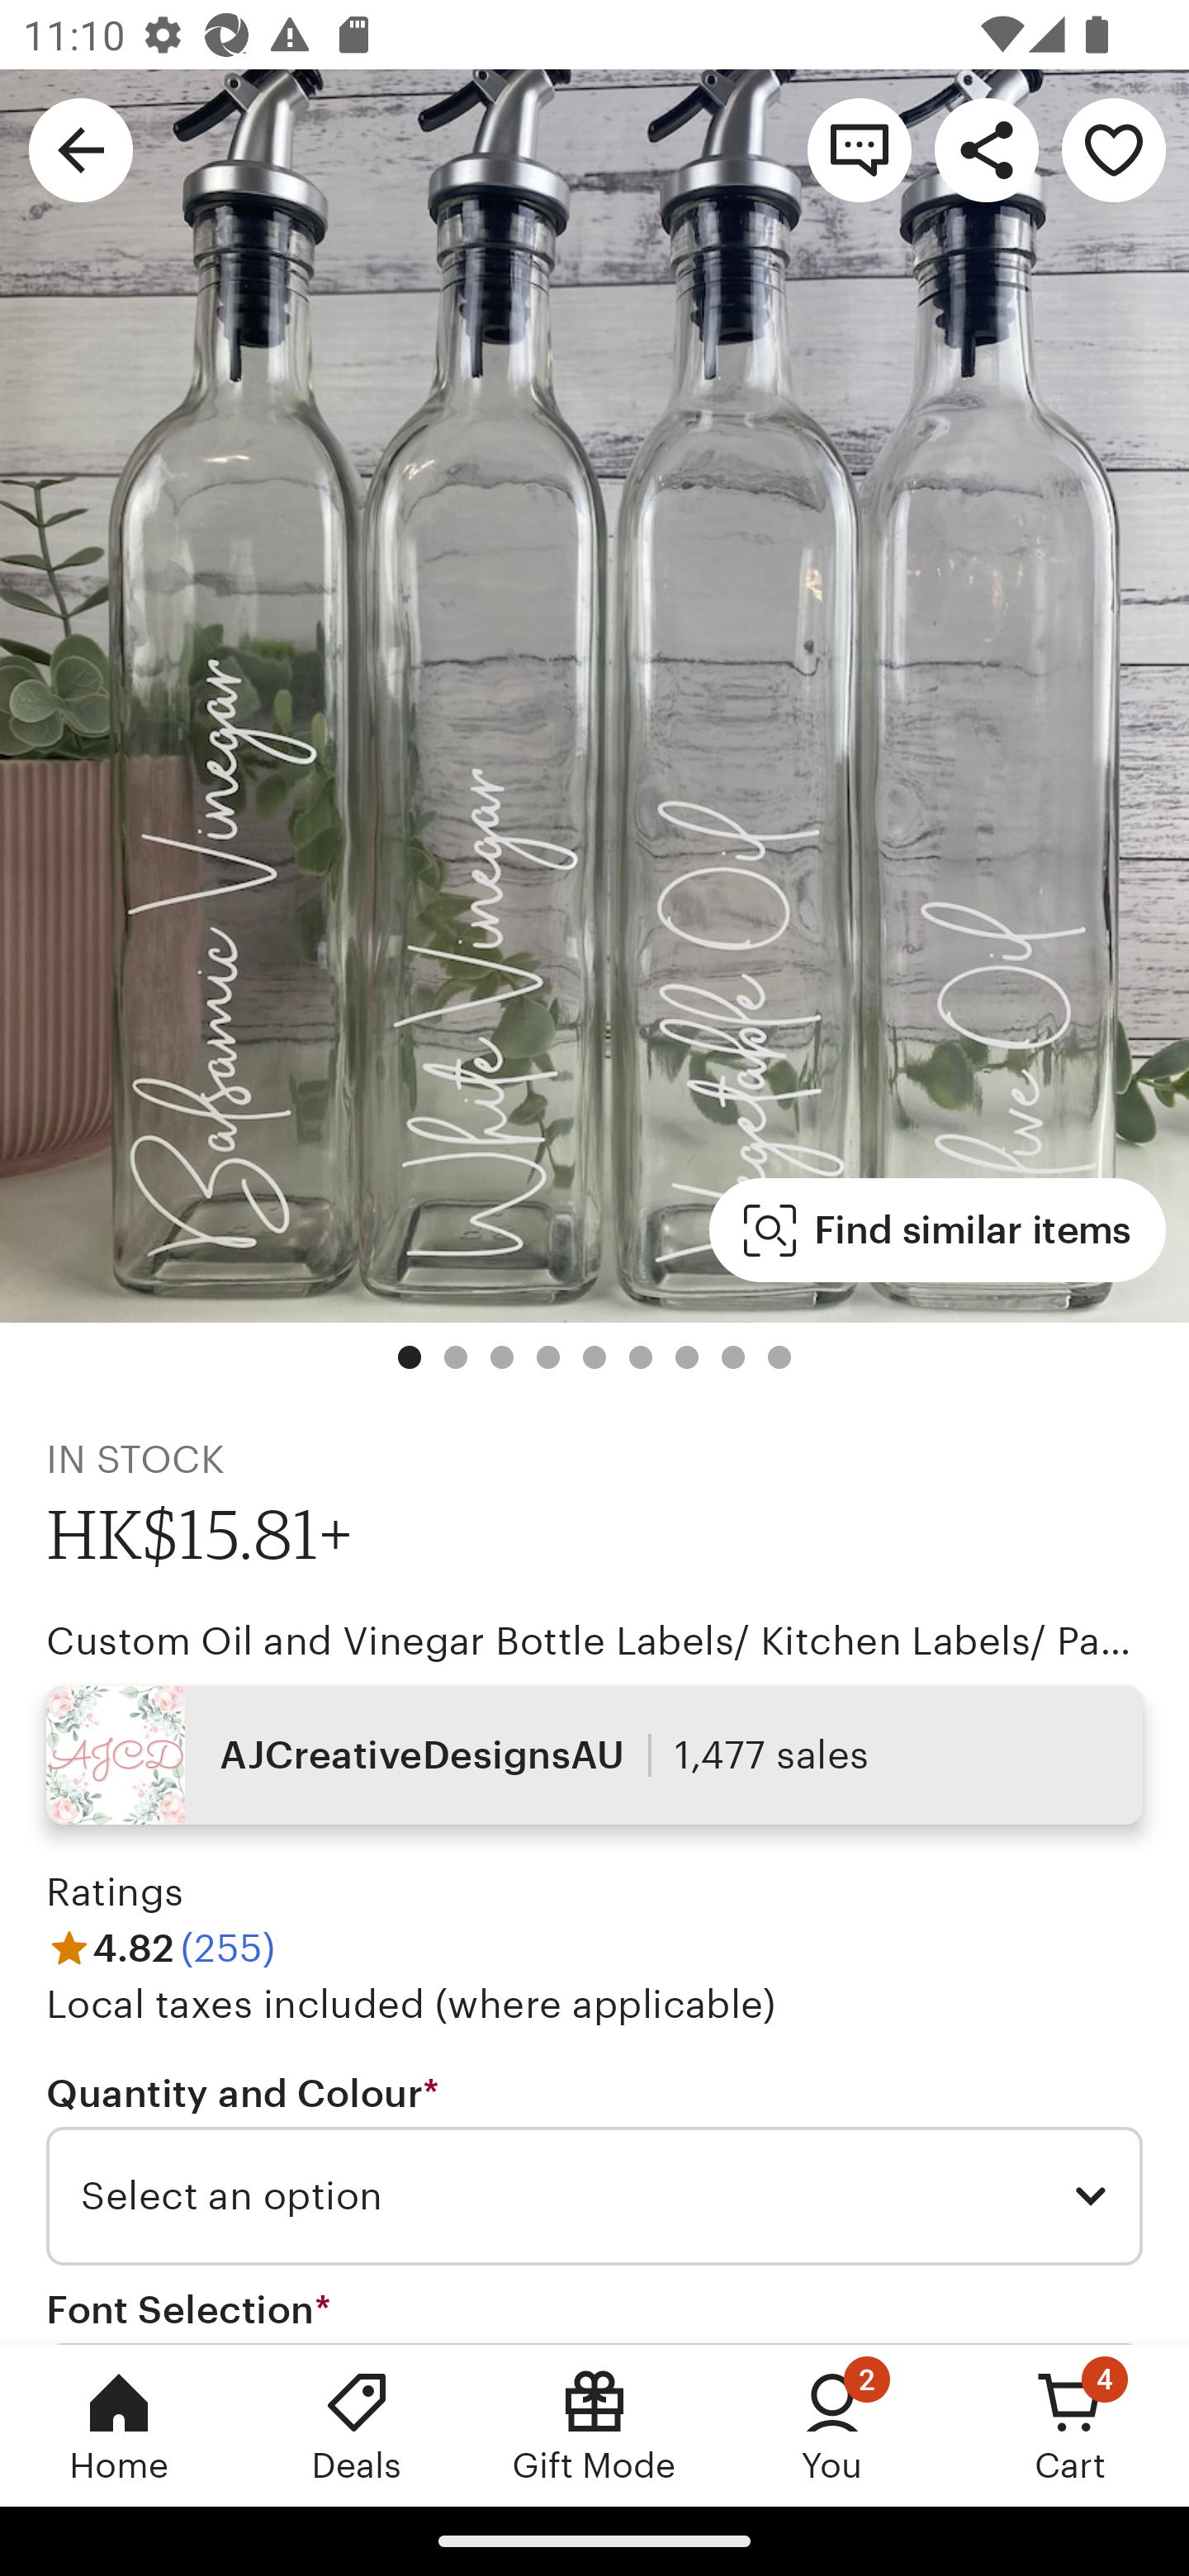 The width and height of the screenshot is (1189, 2576). What do you see at coordinates (594, 2315) in the screenshot?
I see `Font Selection * Required Select an option` at bounding box center [594, 2315].